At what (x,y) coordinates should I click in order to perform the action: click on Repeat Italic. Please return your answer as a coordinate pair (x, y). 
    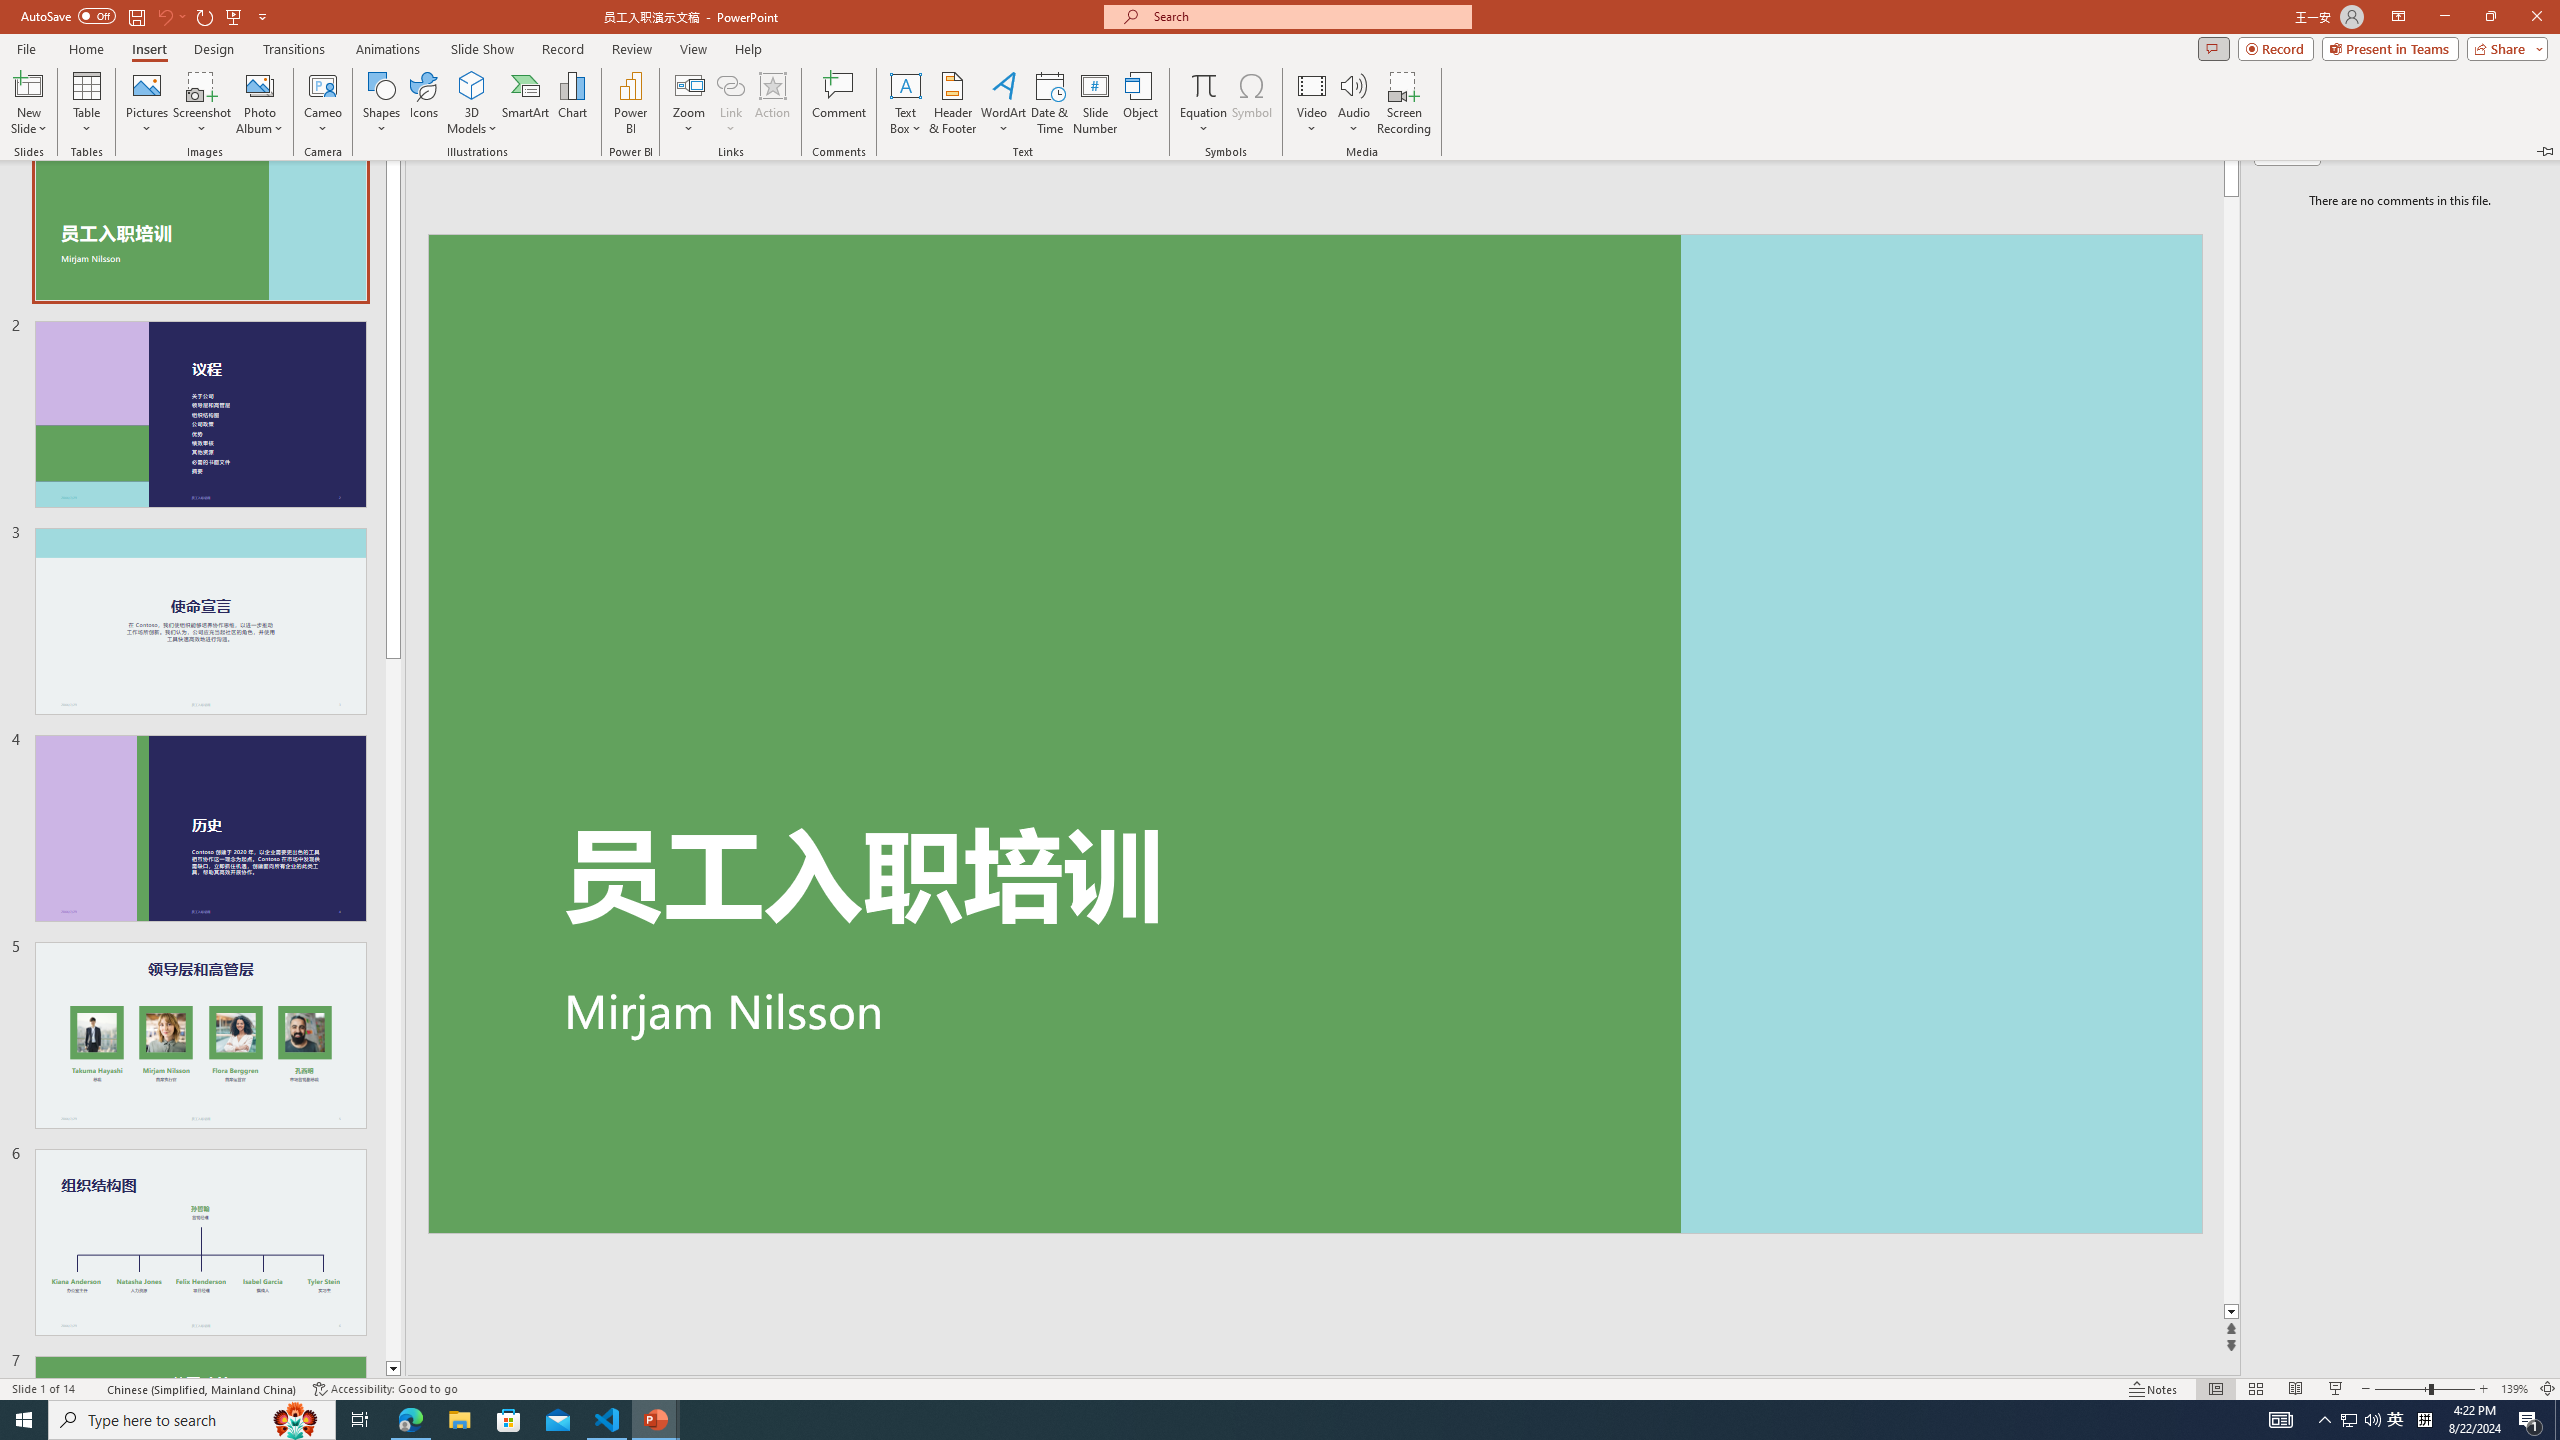
    Looking at the image, I should click on (340, 32).